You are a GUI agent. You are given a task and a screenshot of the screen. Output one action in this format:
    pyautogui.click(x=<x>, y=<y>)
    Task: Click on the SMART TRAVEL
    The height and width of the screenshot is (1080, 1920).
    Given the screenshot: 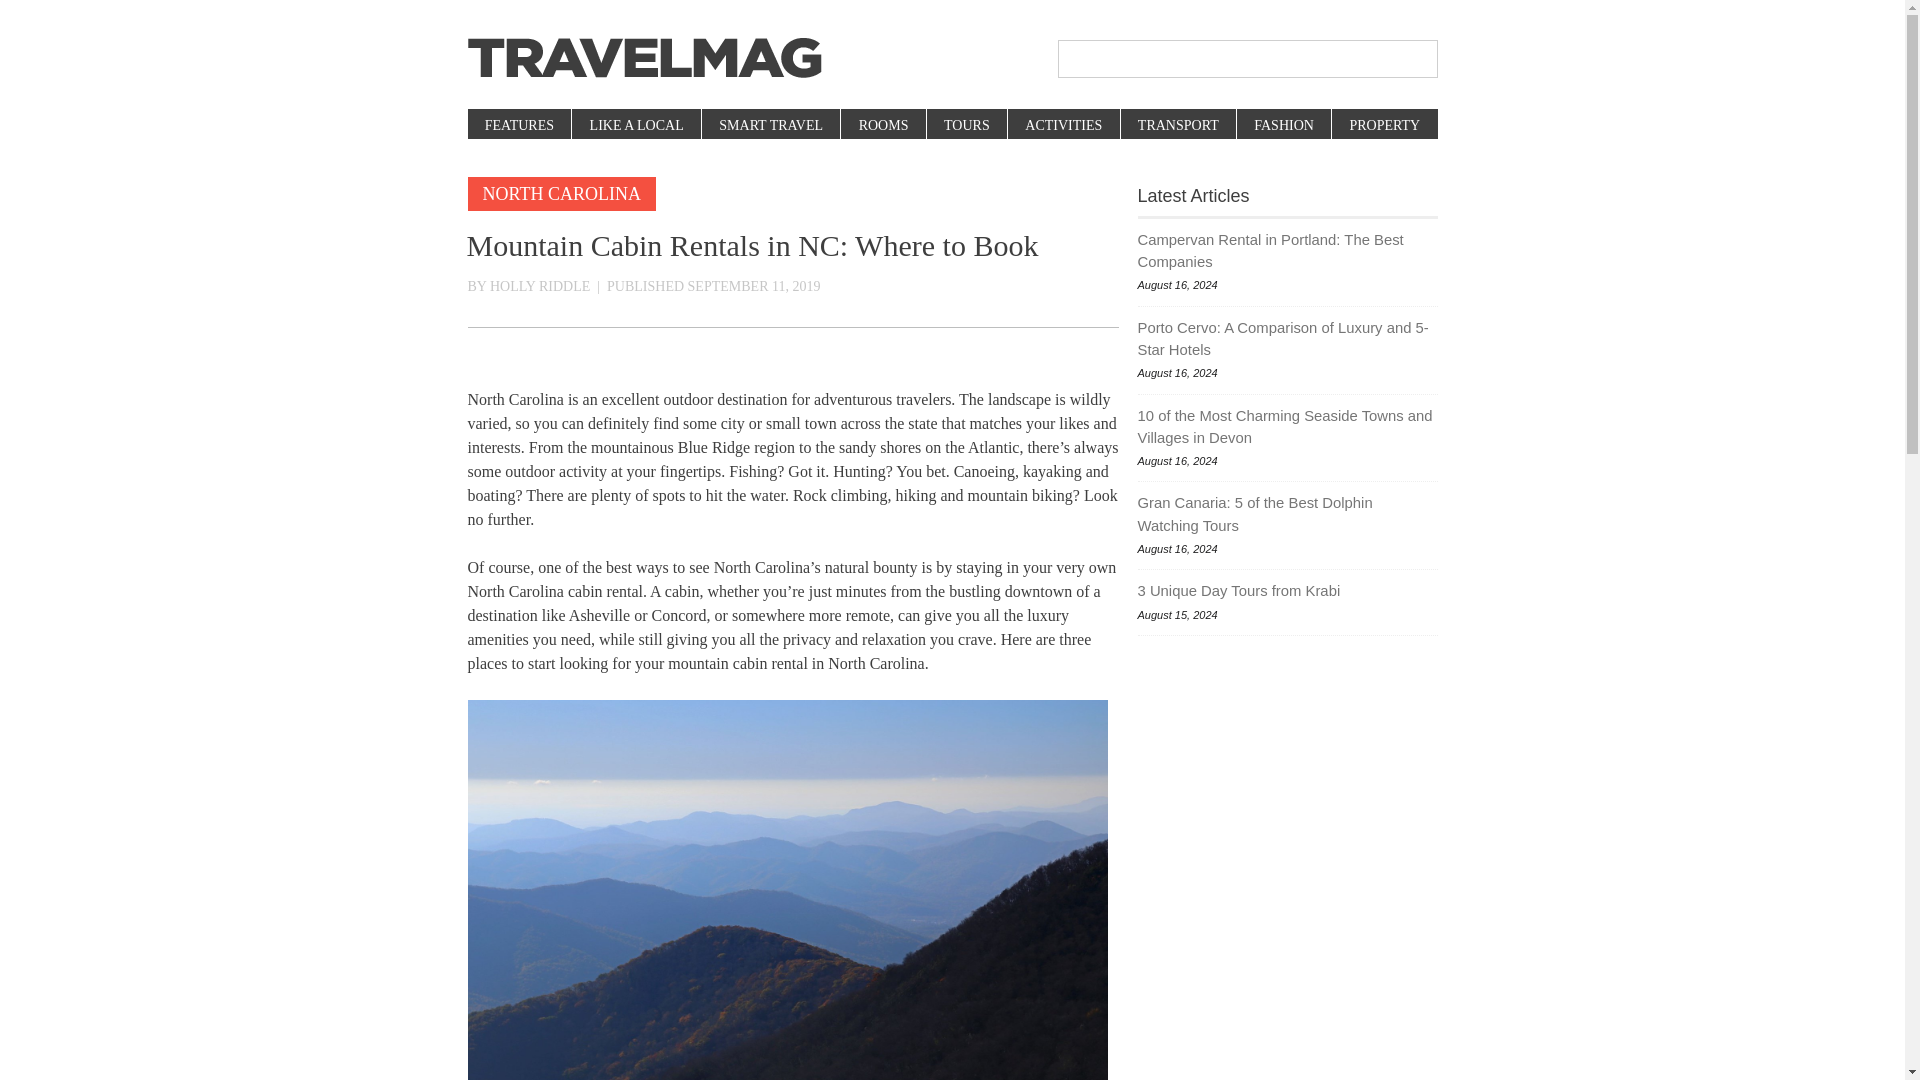 What is the action you would take?
    pyautogui.click(x=770, y=126)
    